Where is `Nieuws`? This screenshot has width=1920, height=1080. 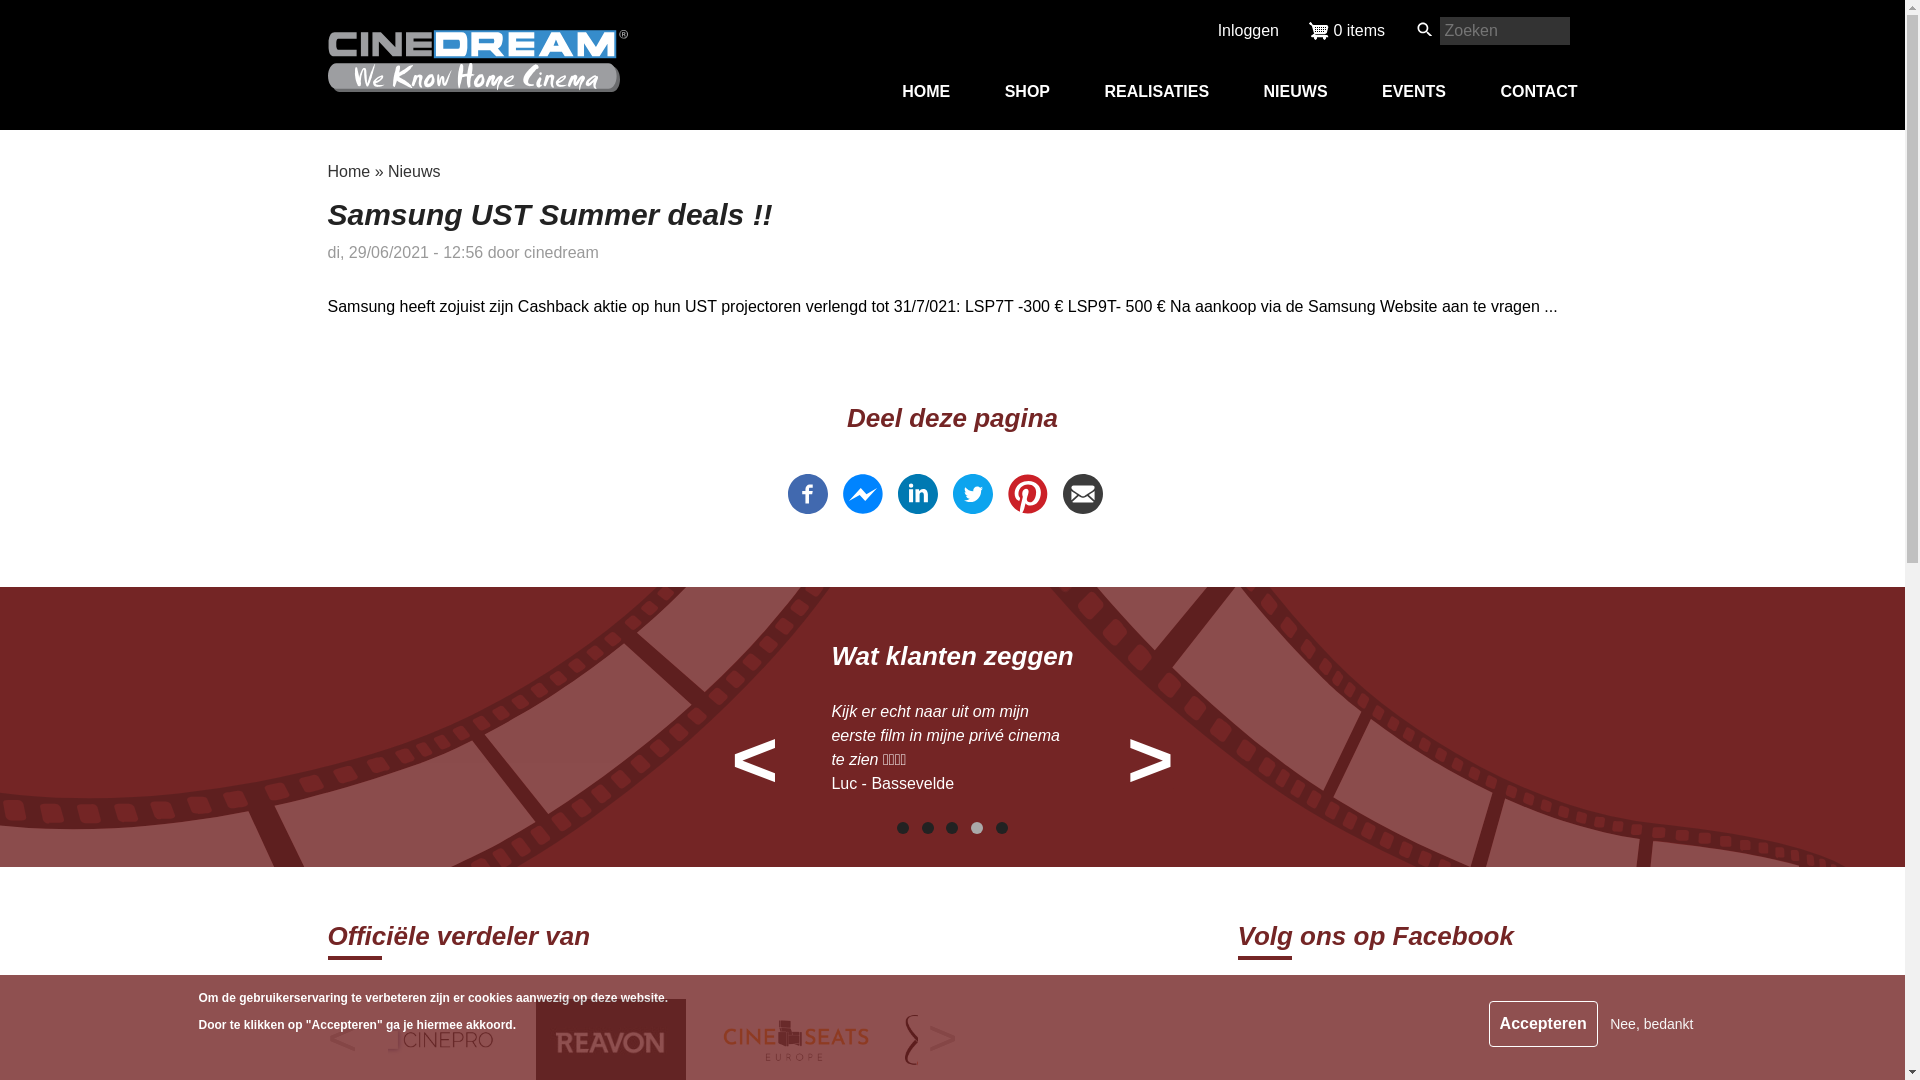
Nieuws is located at coordinates (414, 172).